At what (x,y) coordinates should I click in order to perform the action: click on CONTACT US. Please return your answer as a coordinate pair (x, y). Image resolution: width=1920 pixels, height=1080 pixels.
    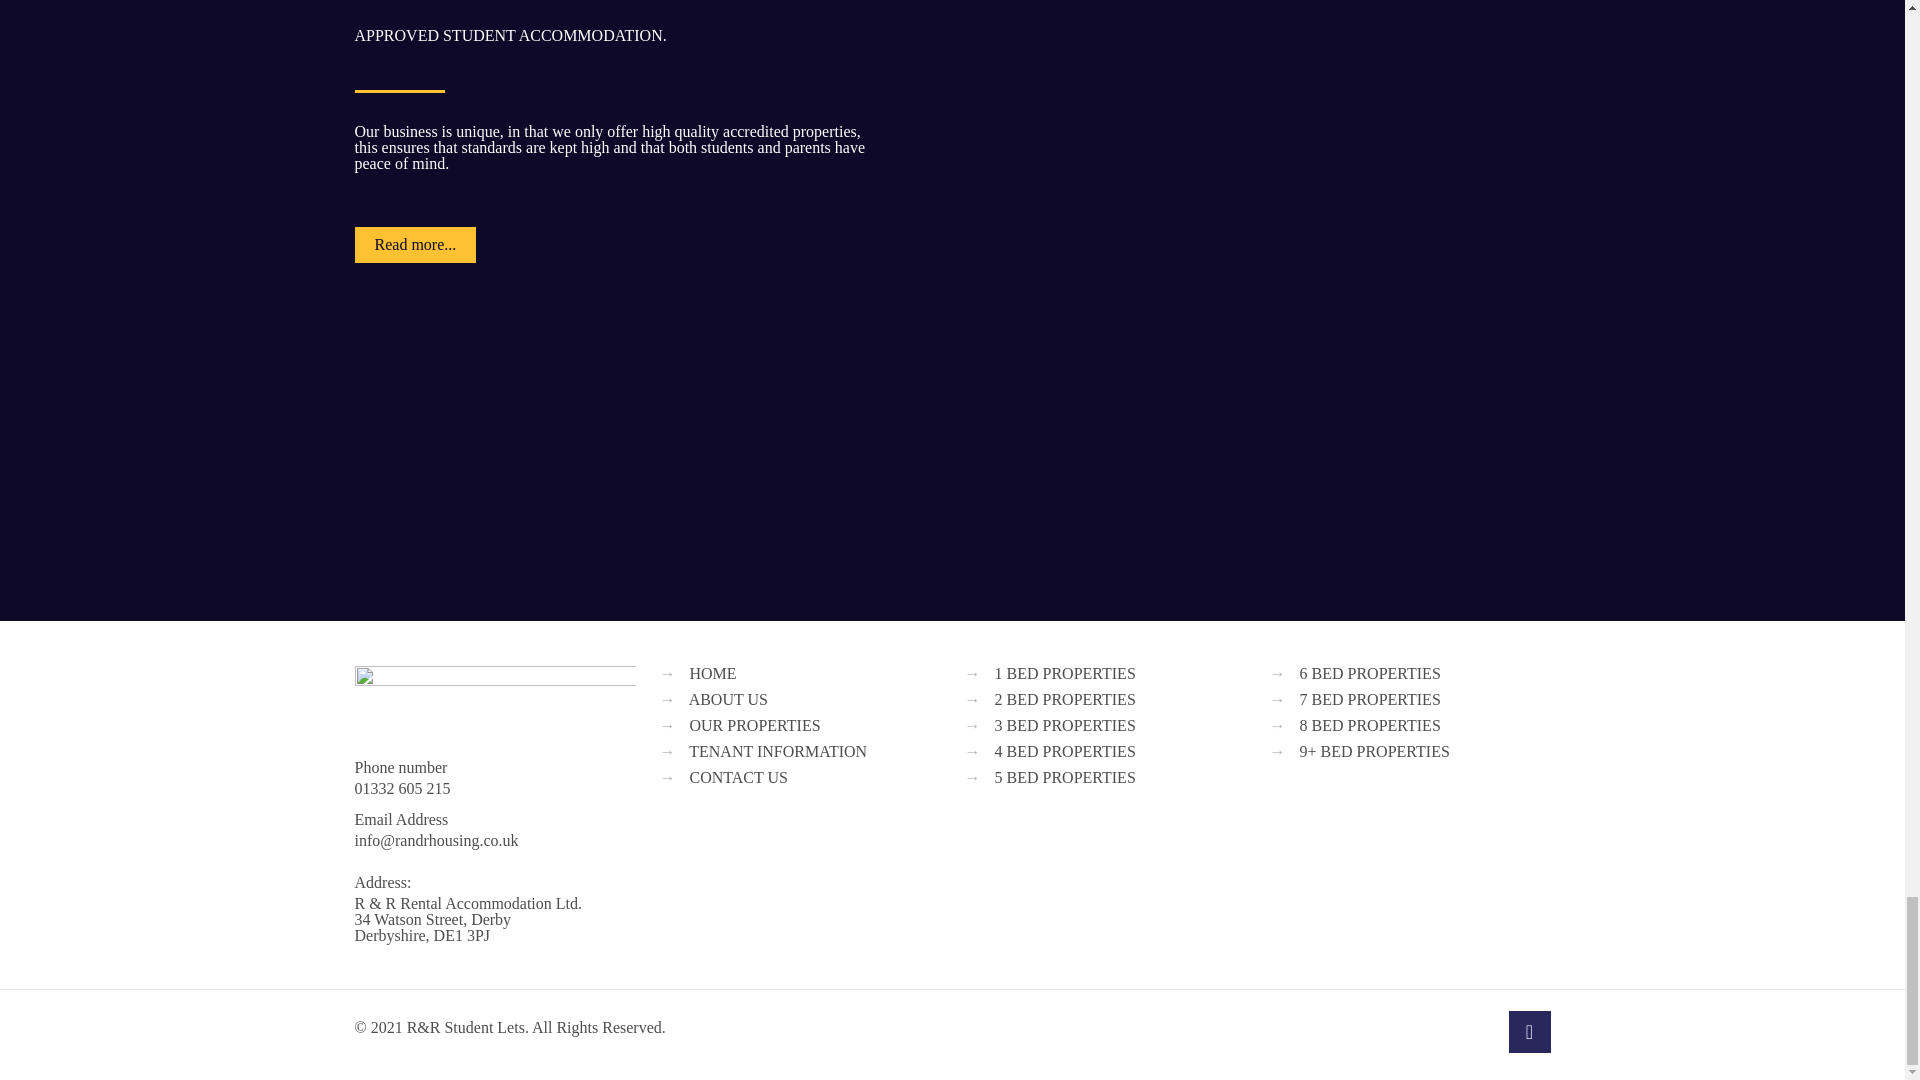
    Looking at the image, I should click on (738, 777).